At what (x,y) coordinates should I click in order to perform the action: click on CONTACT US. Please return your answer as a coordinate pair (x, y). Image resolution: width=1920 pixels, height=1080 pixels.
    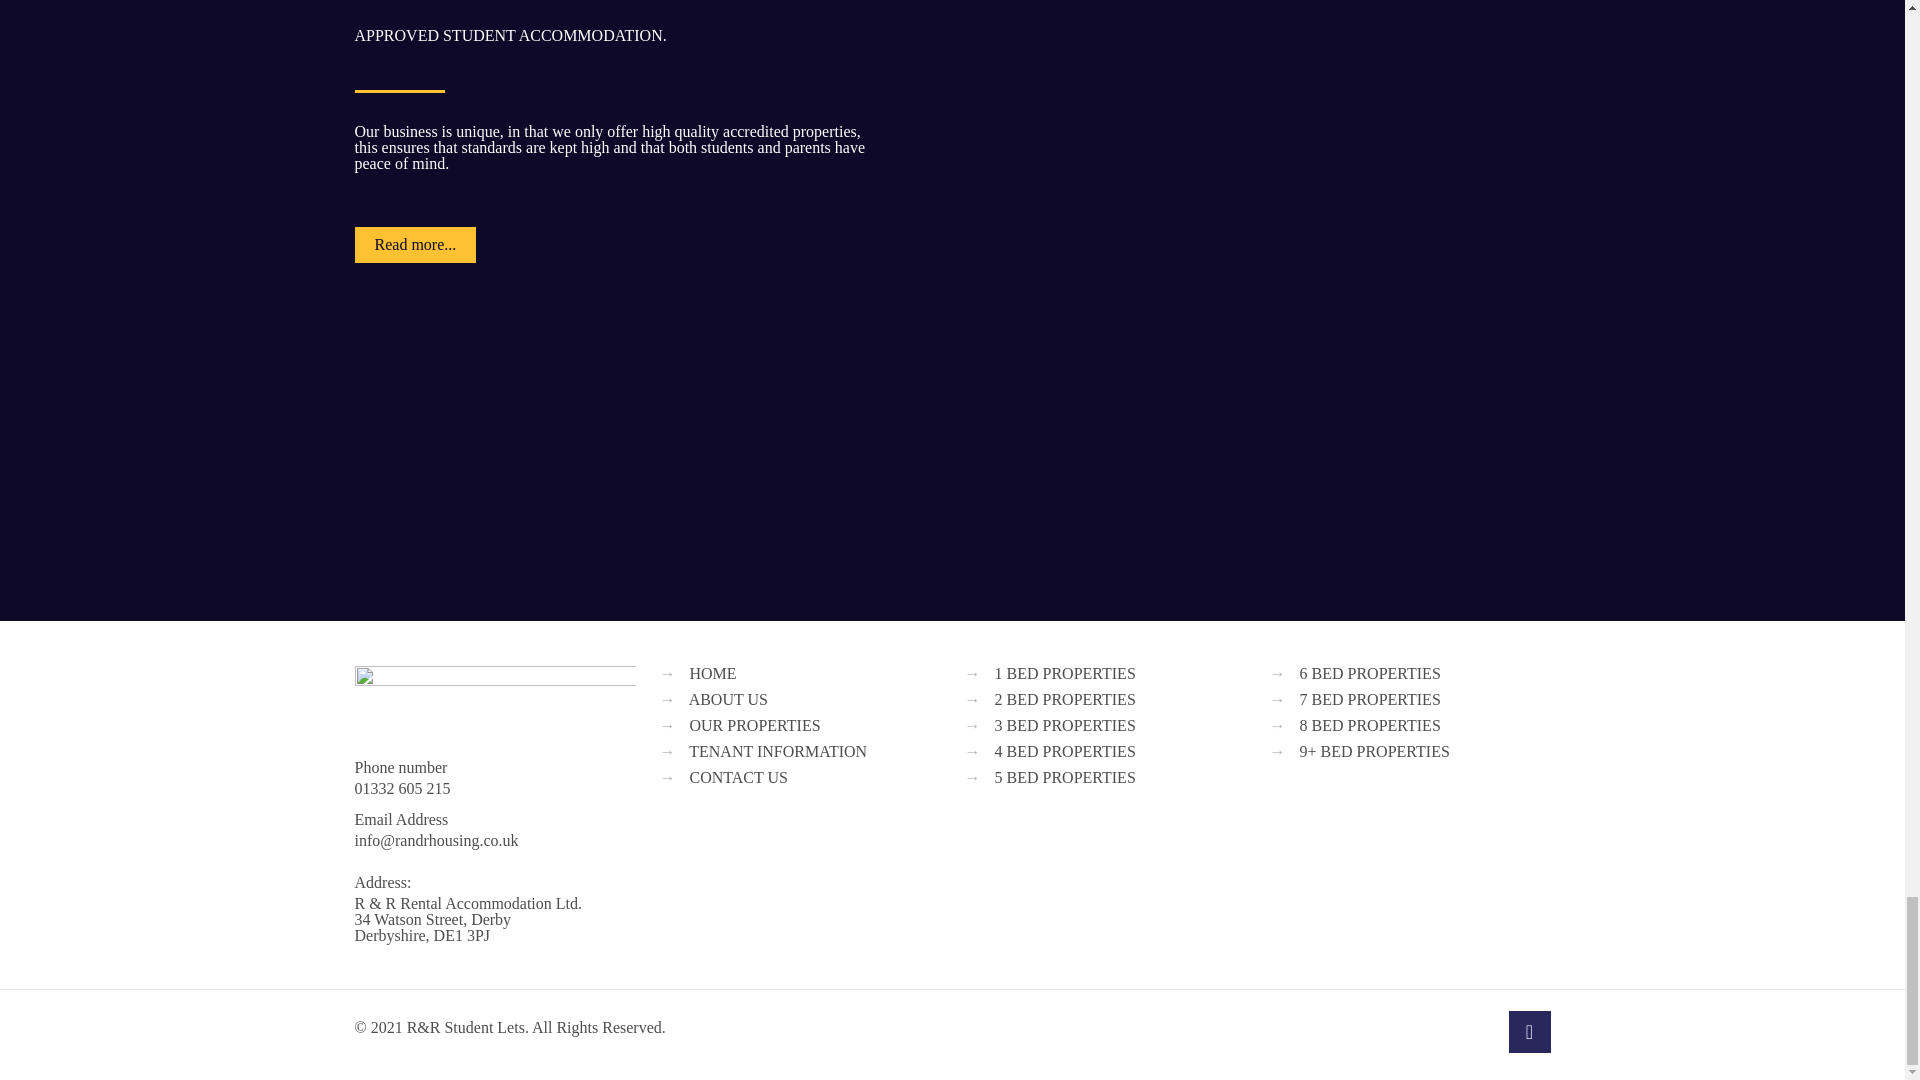
    Looking at the image, I should click on (738, 777).